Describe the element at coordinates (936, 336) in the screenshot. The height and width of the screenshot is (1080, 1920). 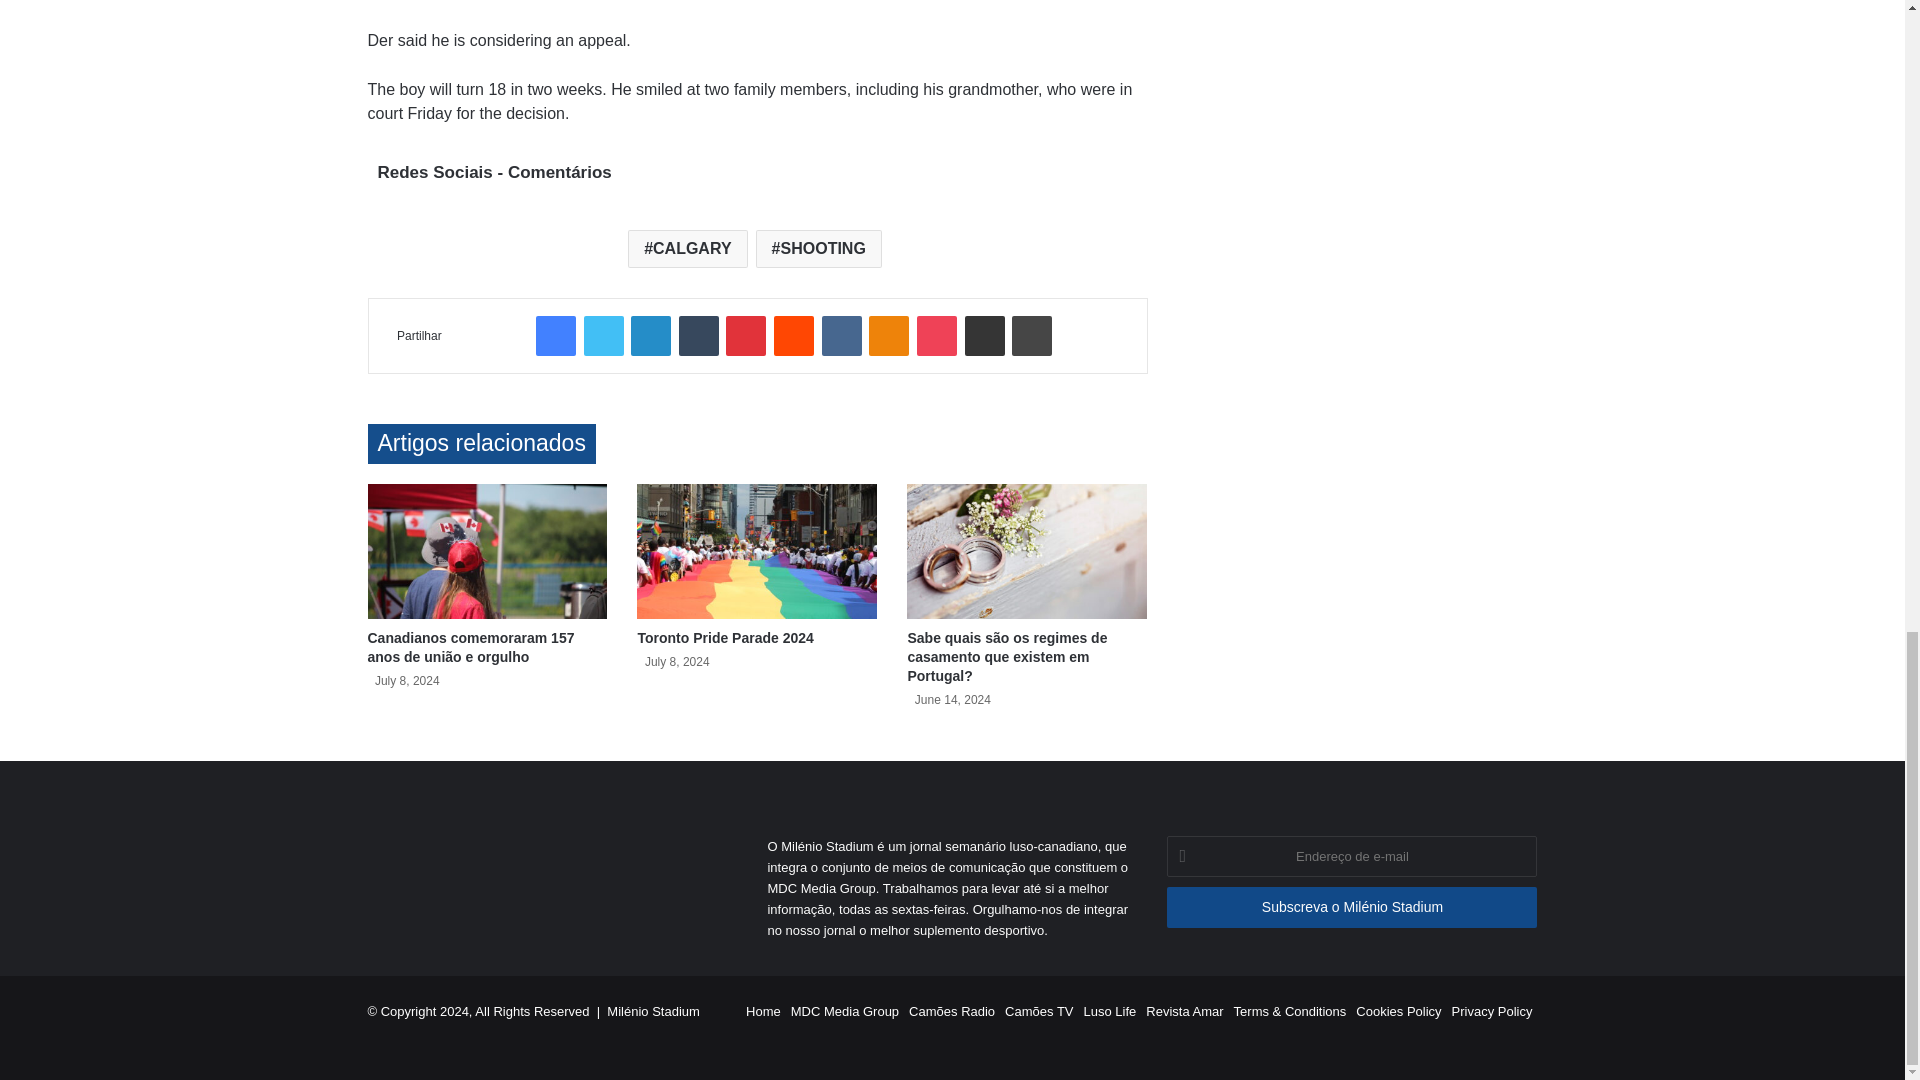
I see `Pocket` at that location.